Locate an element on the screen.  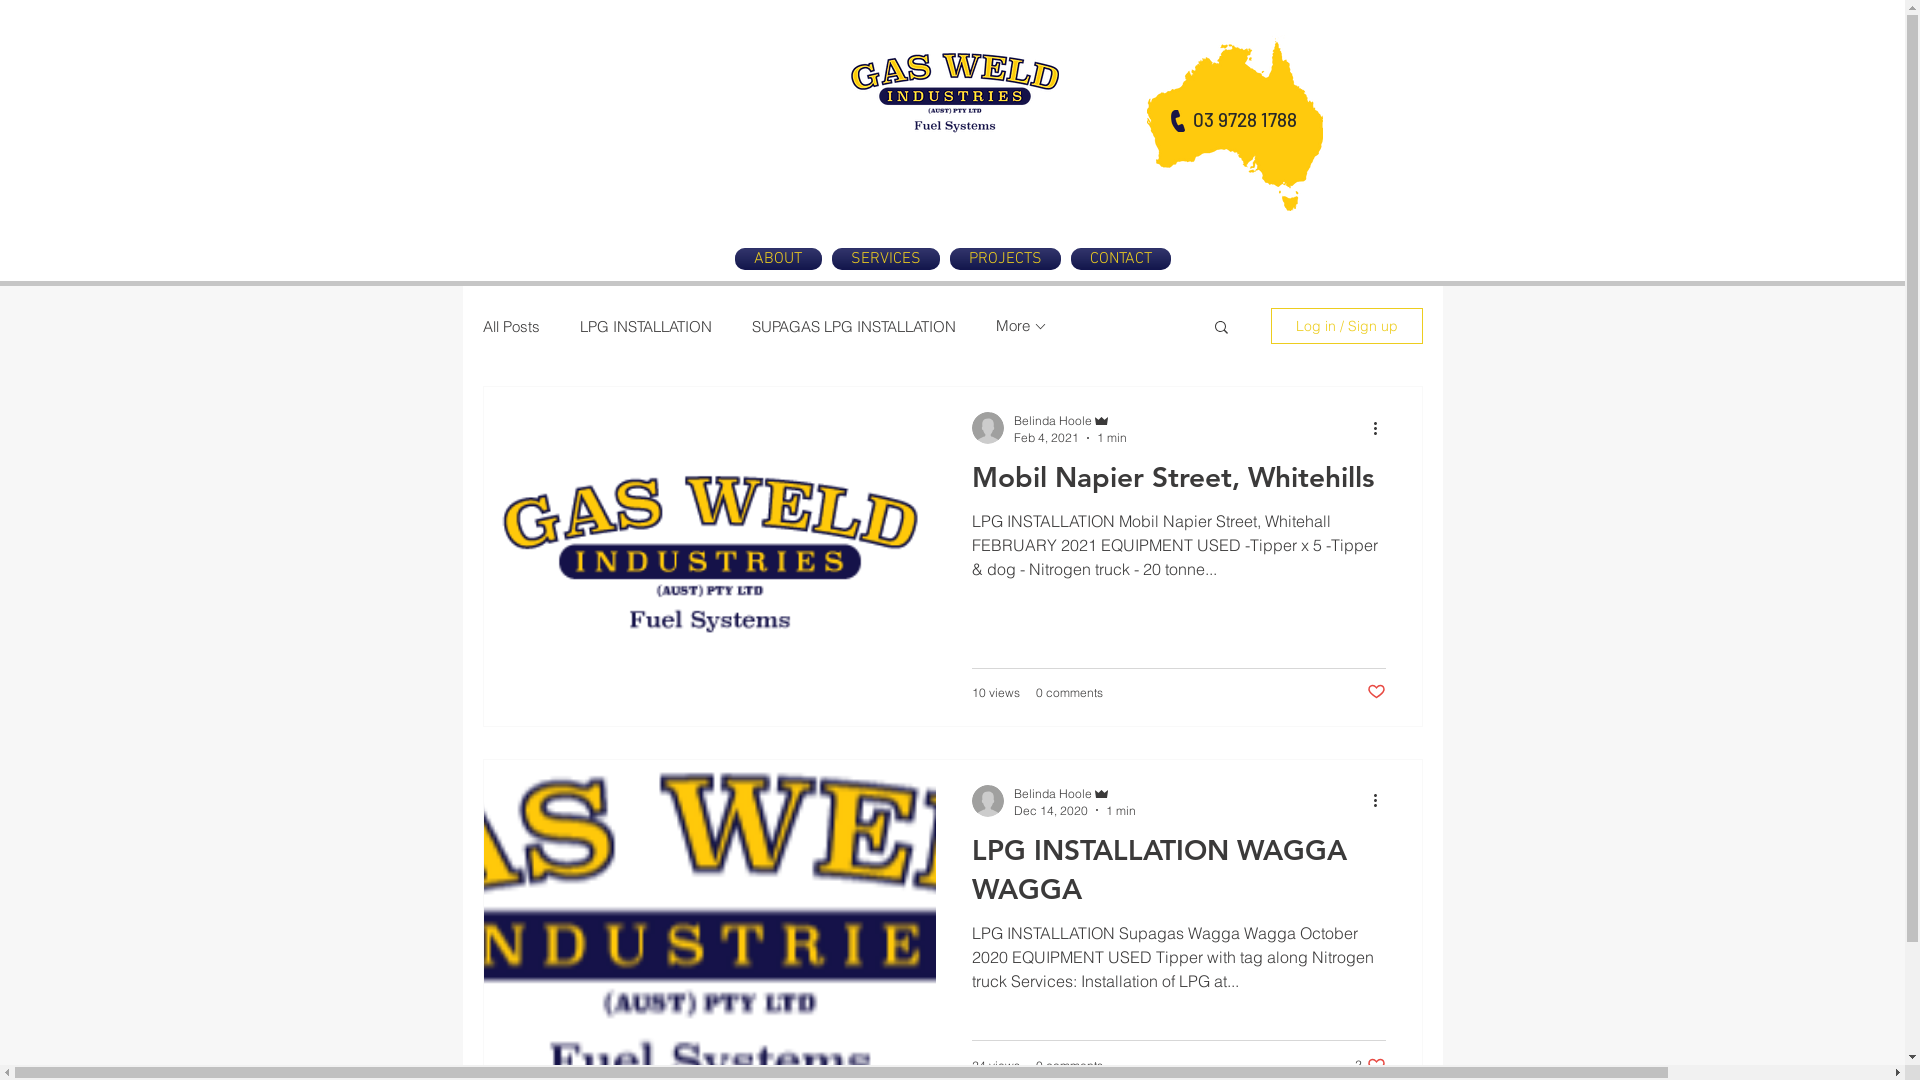
LPG INSTALLATION is located at coordinates (646, 326).